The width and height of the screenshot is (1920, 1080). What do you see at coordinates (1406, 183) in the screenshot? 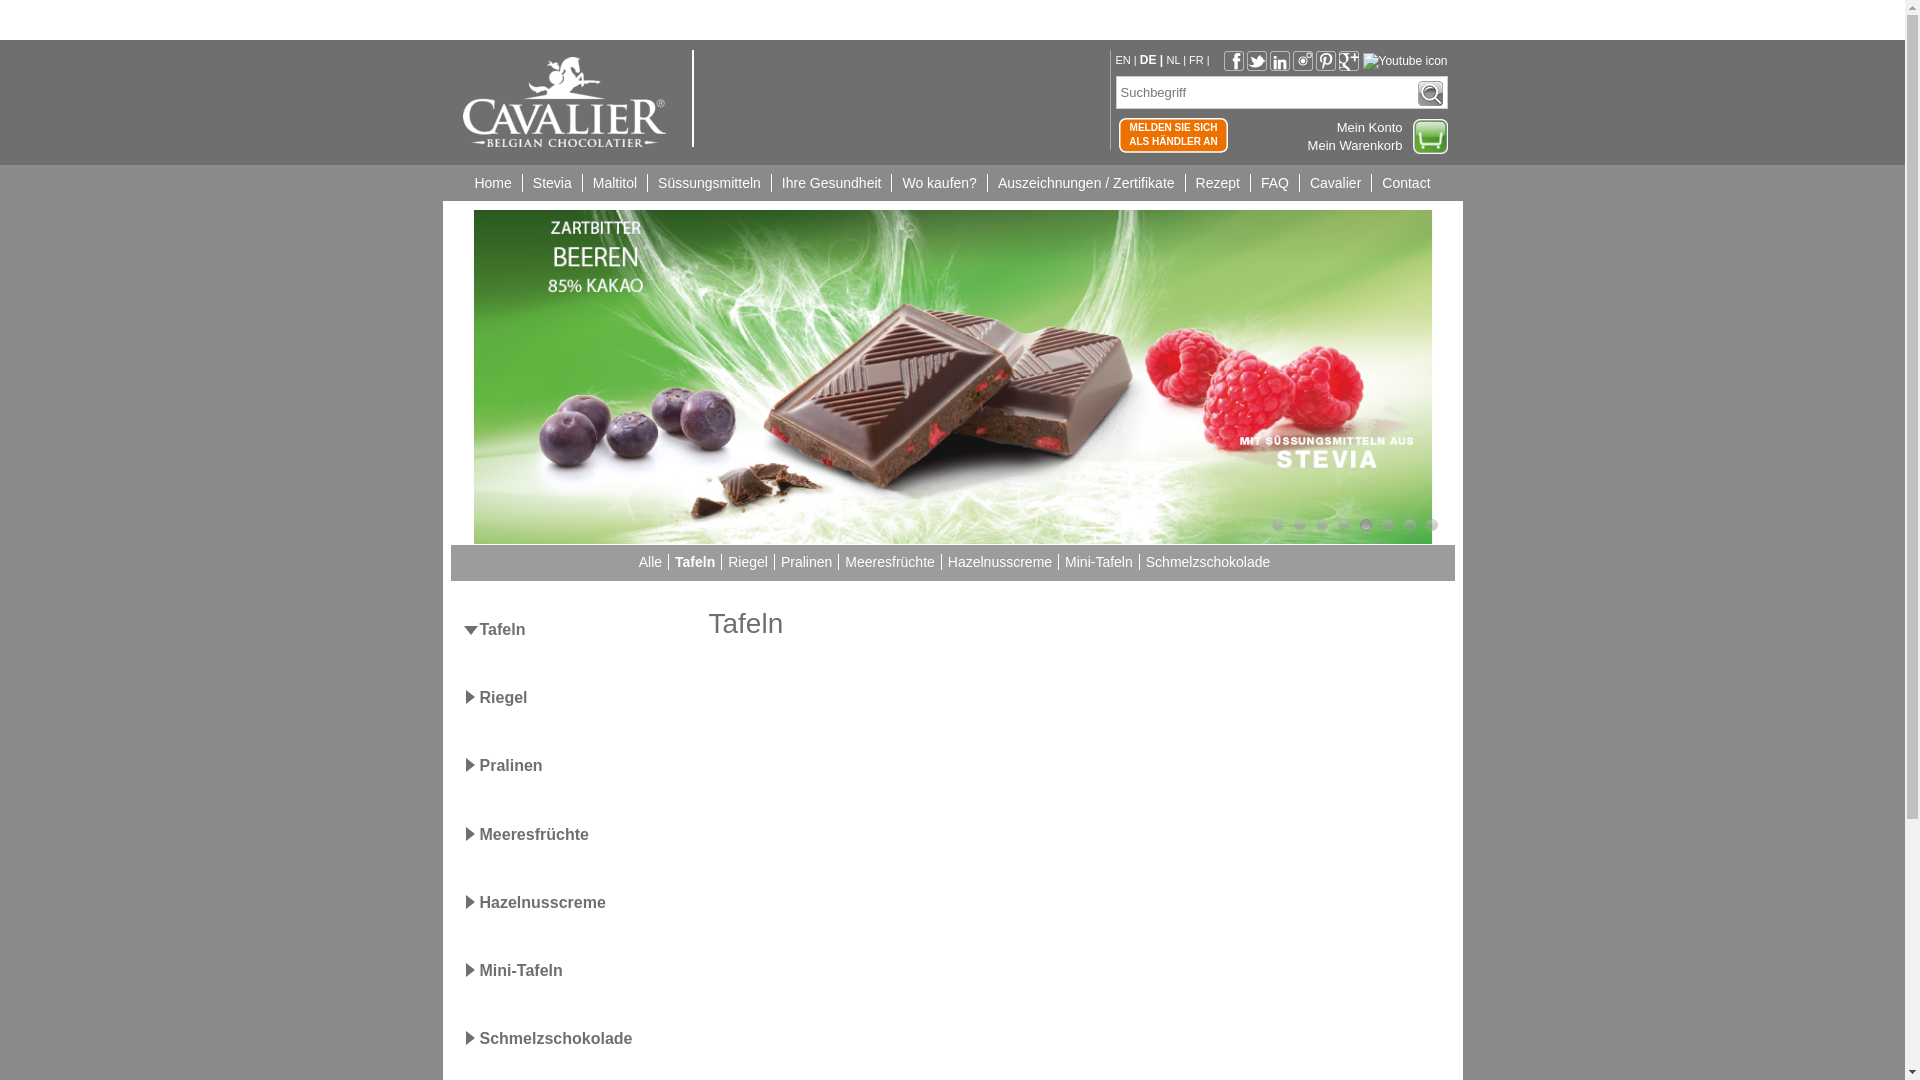
I see `Contact` at bounding box center [1406, 183].